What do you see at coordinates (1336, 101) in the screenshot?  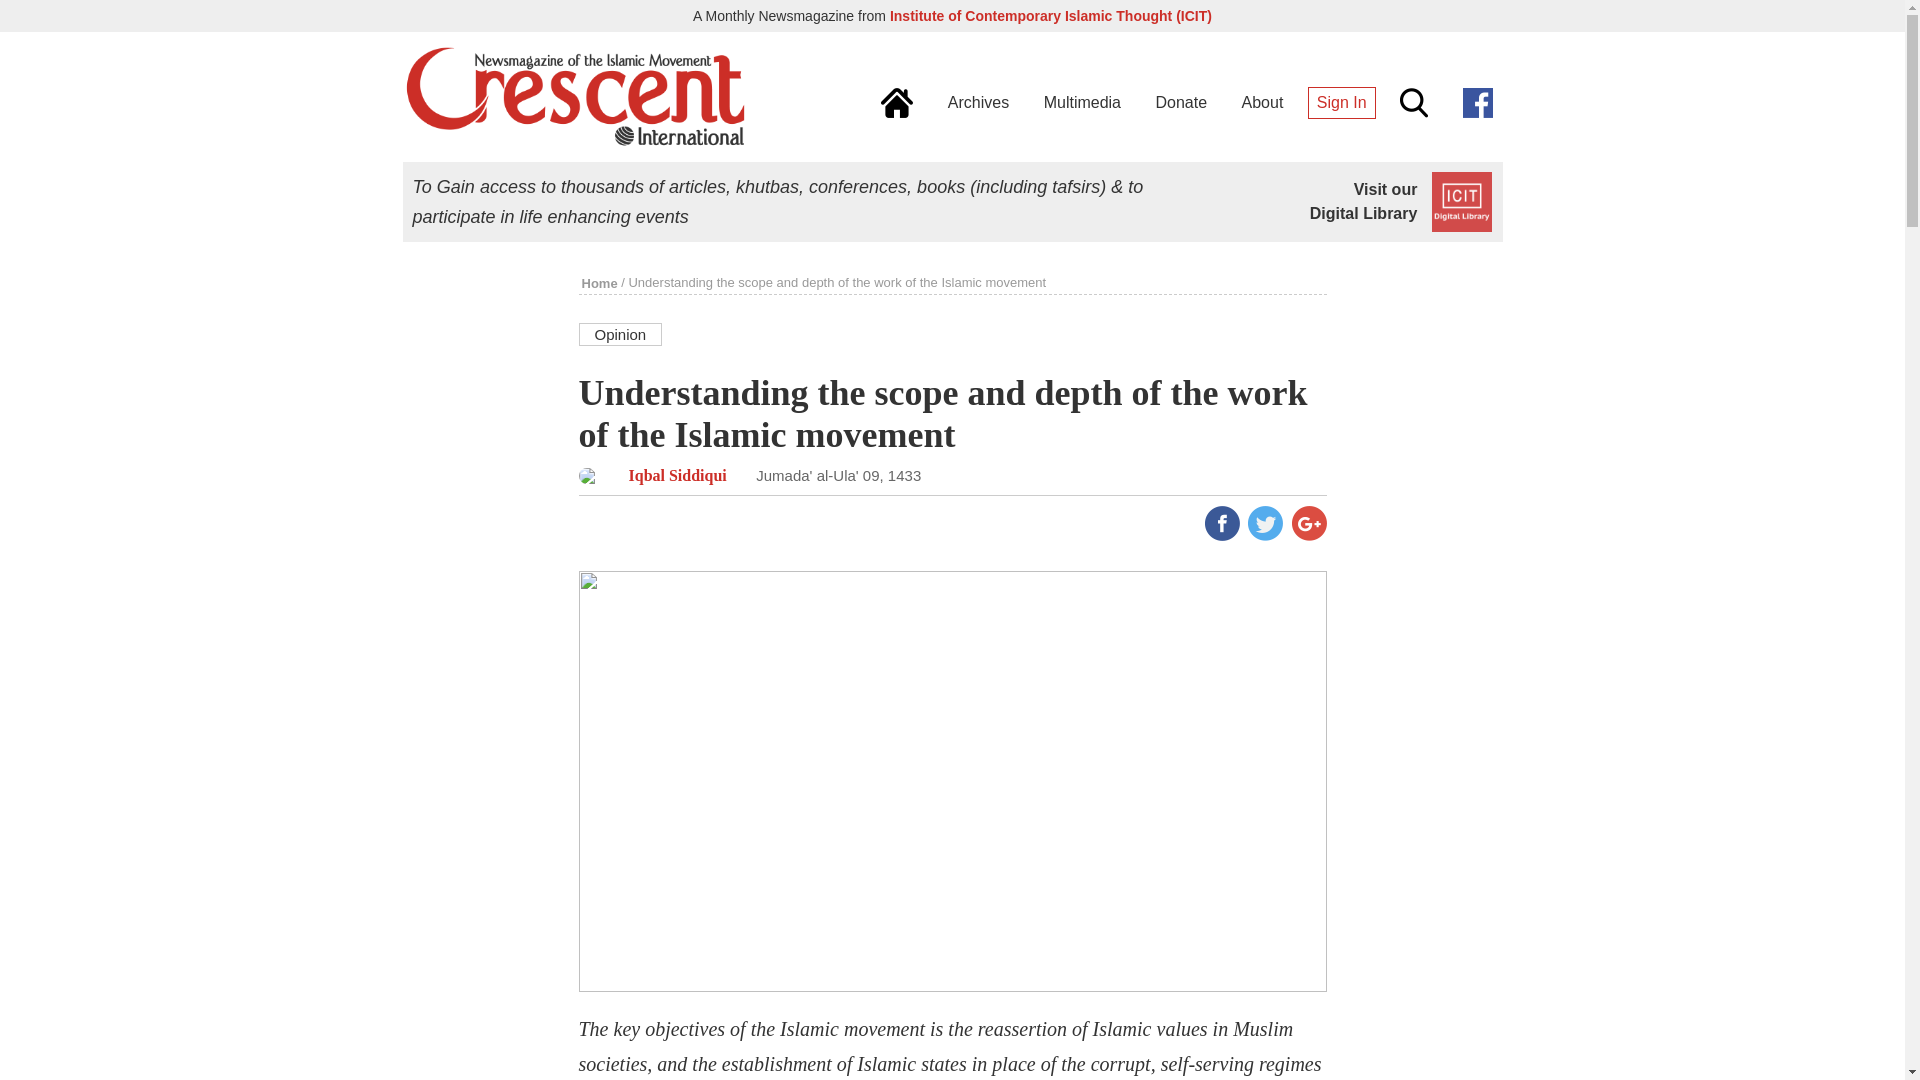 I see `Sign In` at bounding box center [1336, 101].